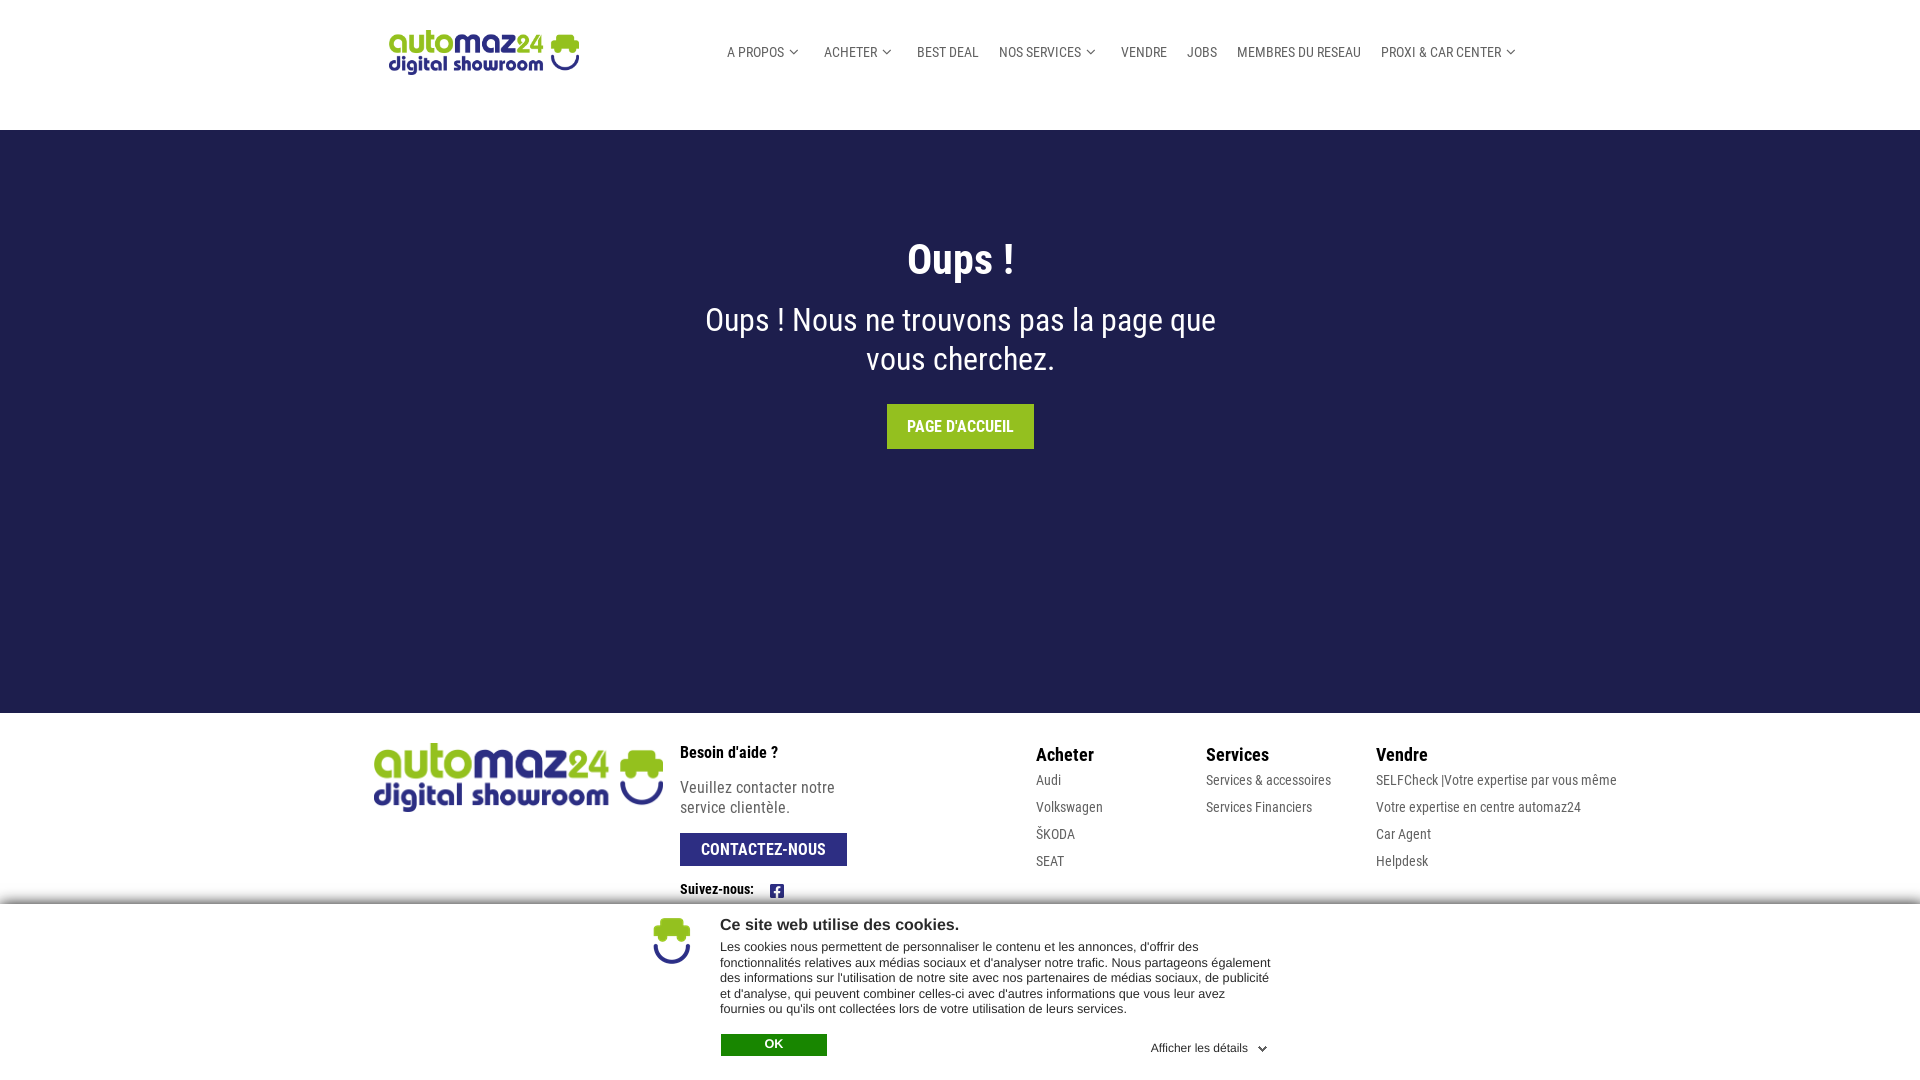 This screenshot has height=1080, width=1920. I want to click on Helpdesk, so click(1402, 861).